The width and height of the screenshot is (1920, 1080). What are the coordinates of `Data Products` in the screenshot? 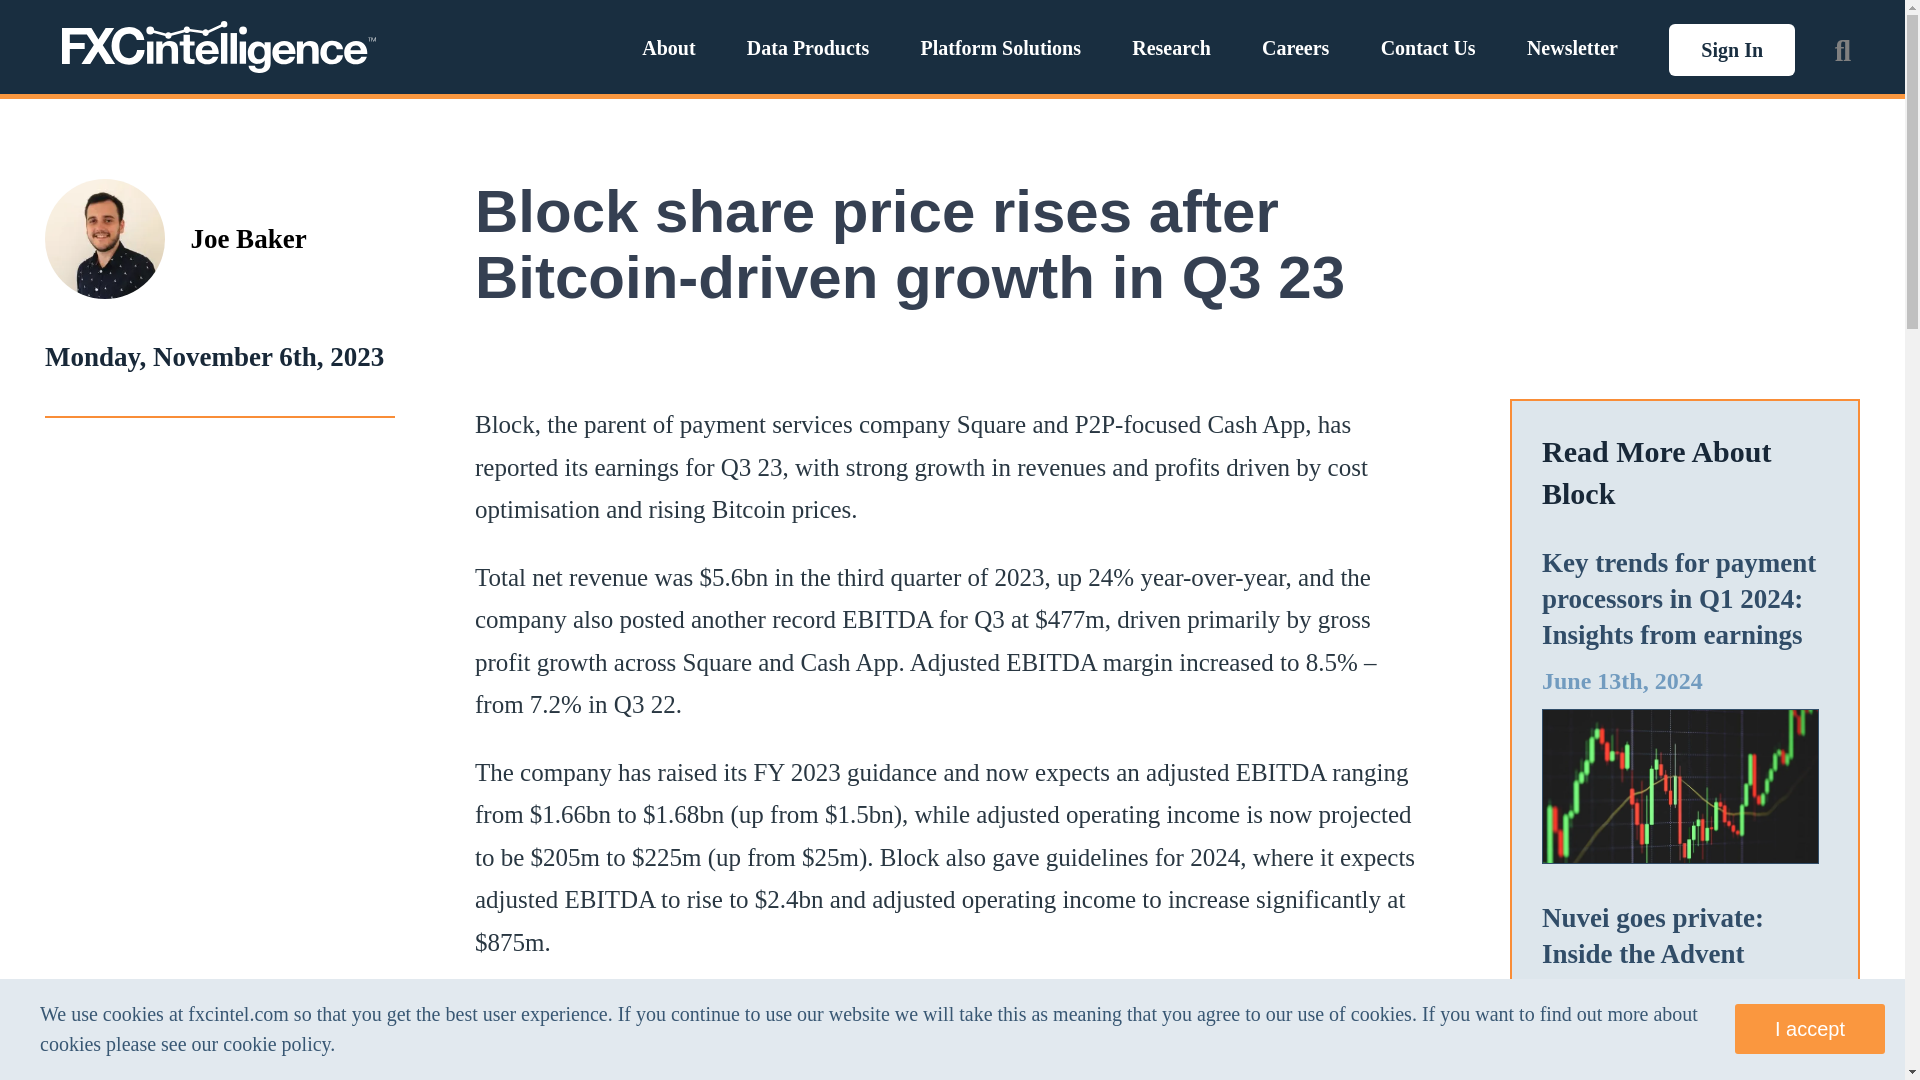 It's located at (808, 48).